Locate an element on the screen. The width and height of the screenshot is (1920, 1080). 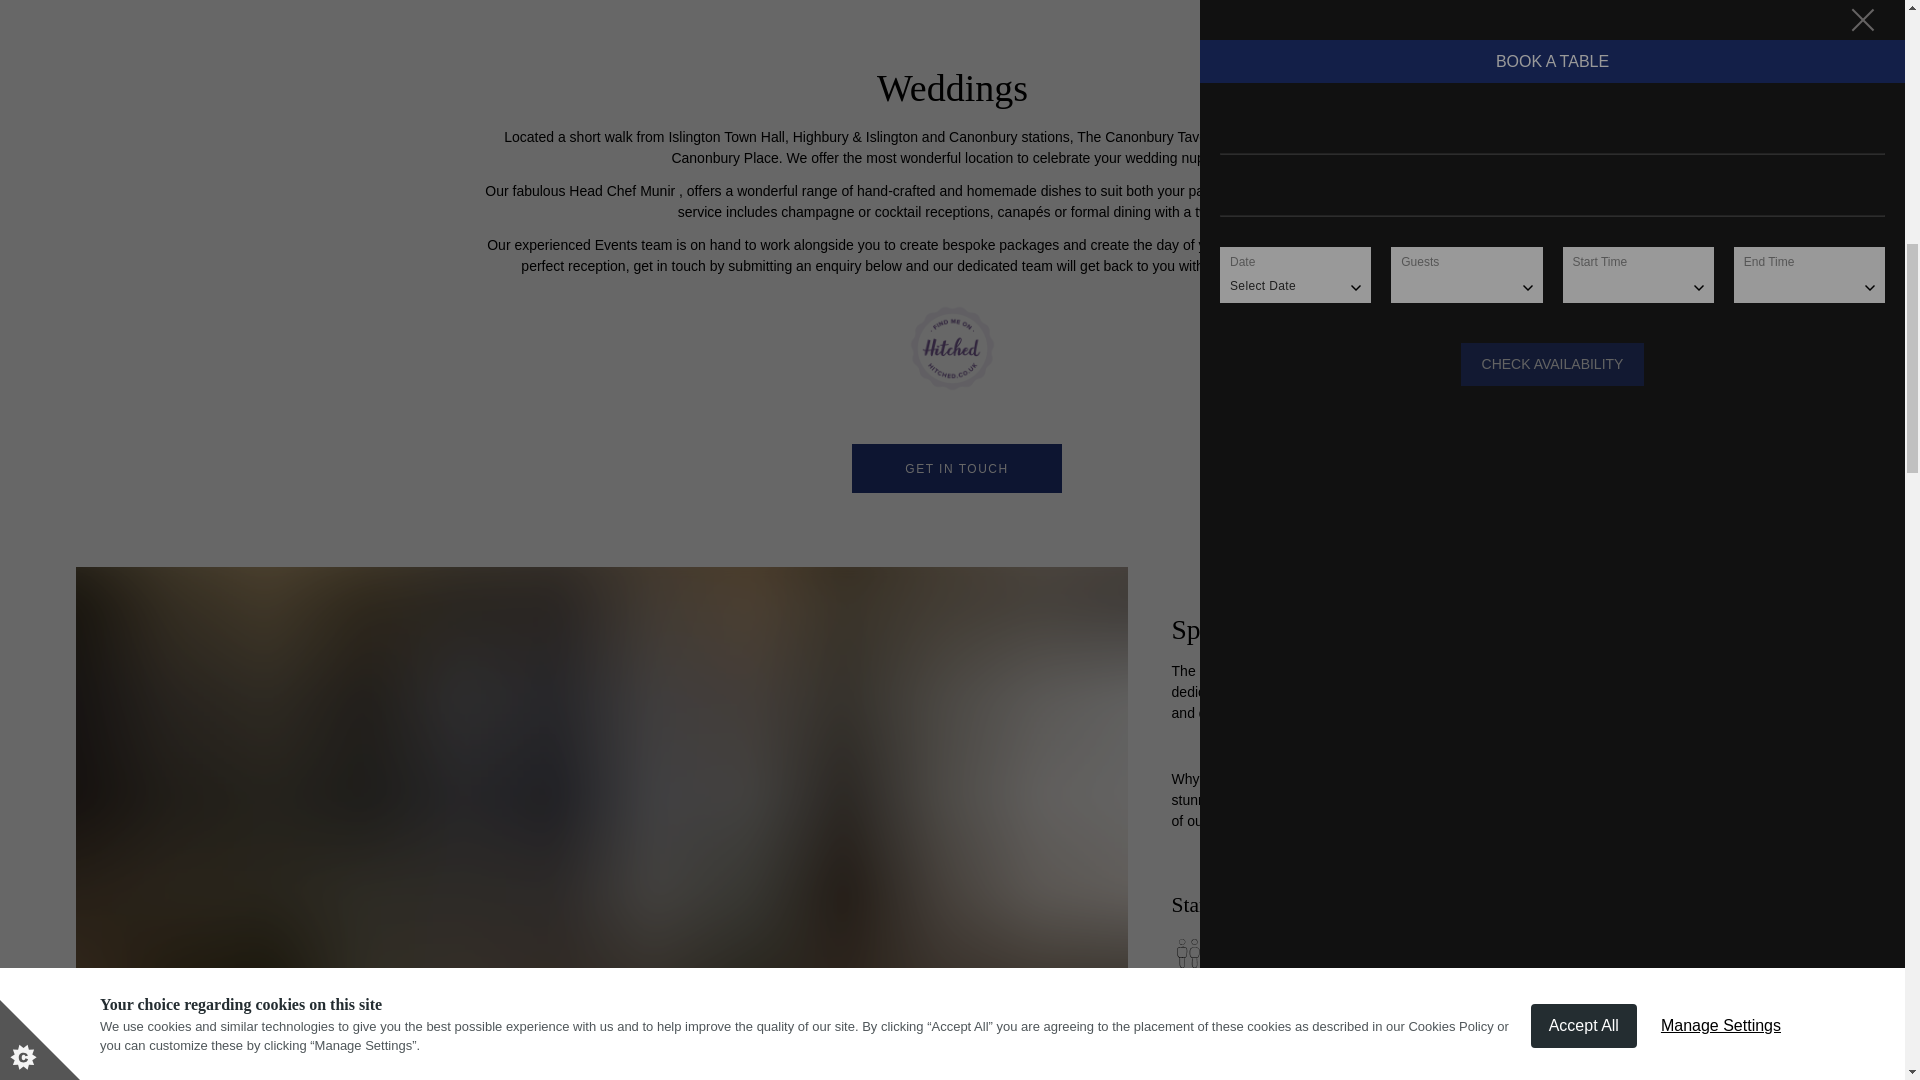
Accept All is located at coordinates (1584, 23).